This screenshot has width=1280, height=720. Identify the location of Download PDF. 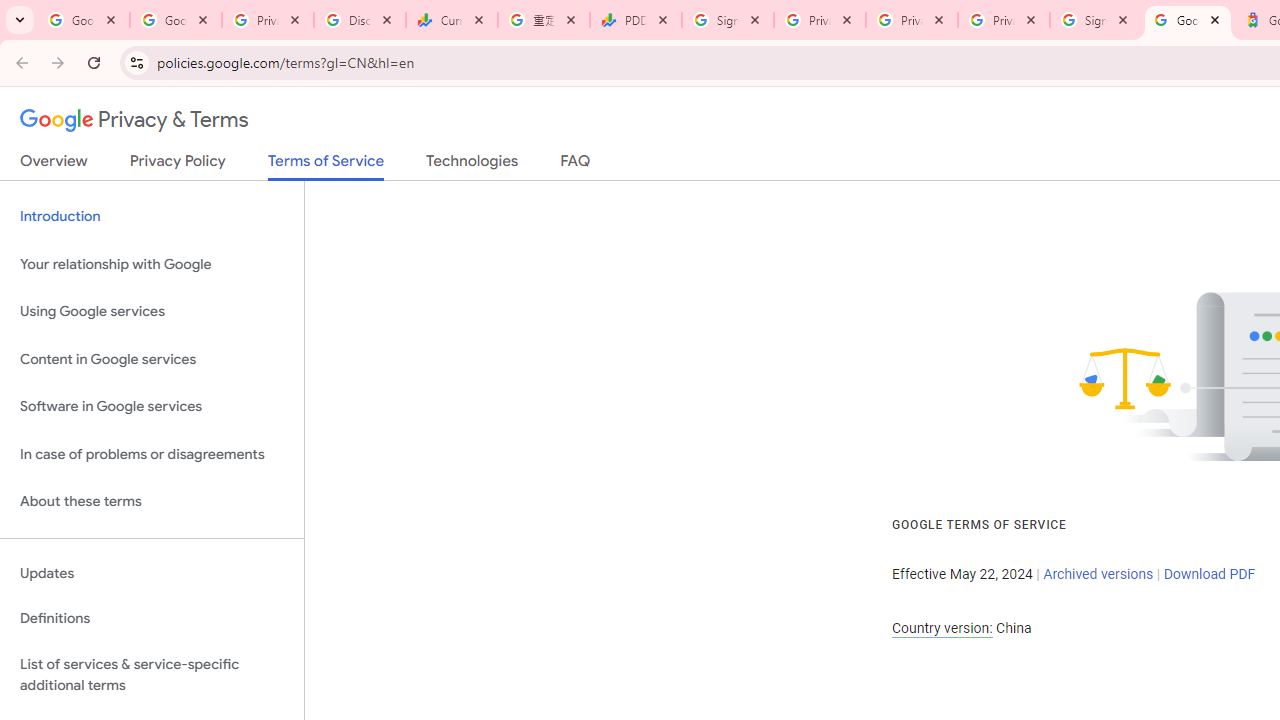
(1209, 574).